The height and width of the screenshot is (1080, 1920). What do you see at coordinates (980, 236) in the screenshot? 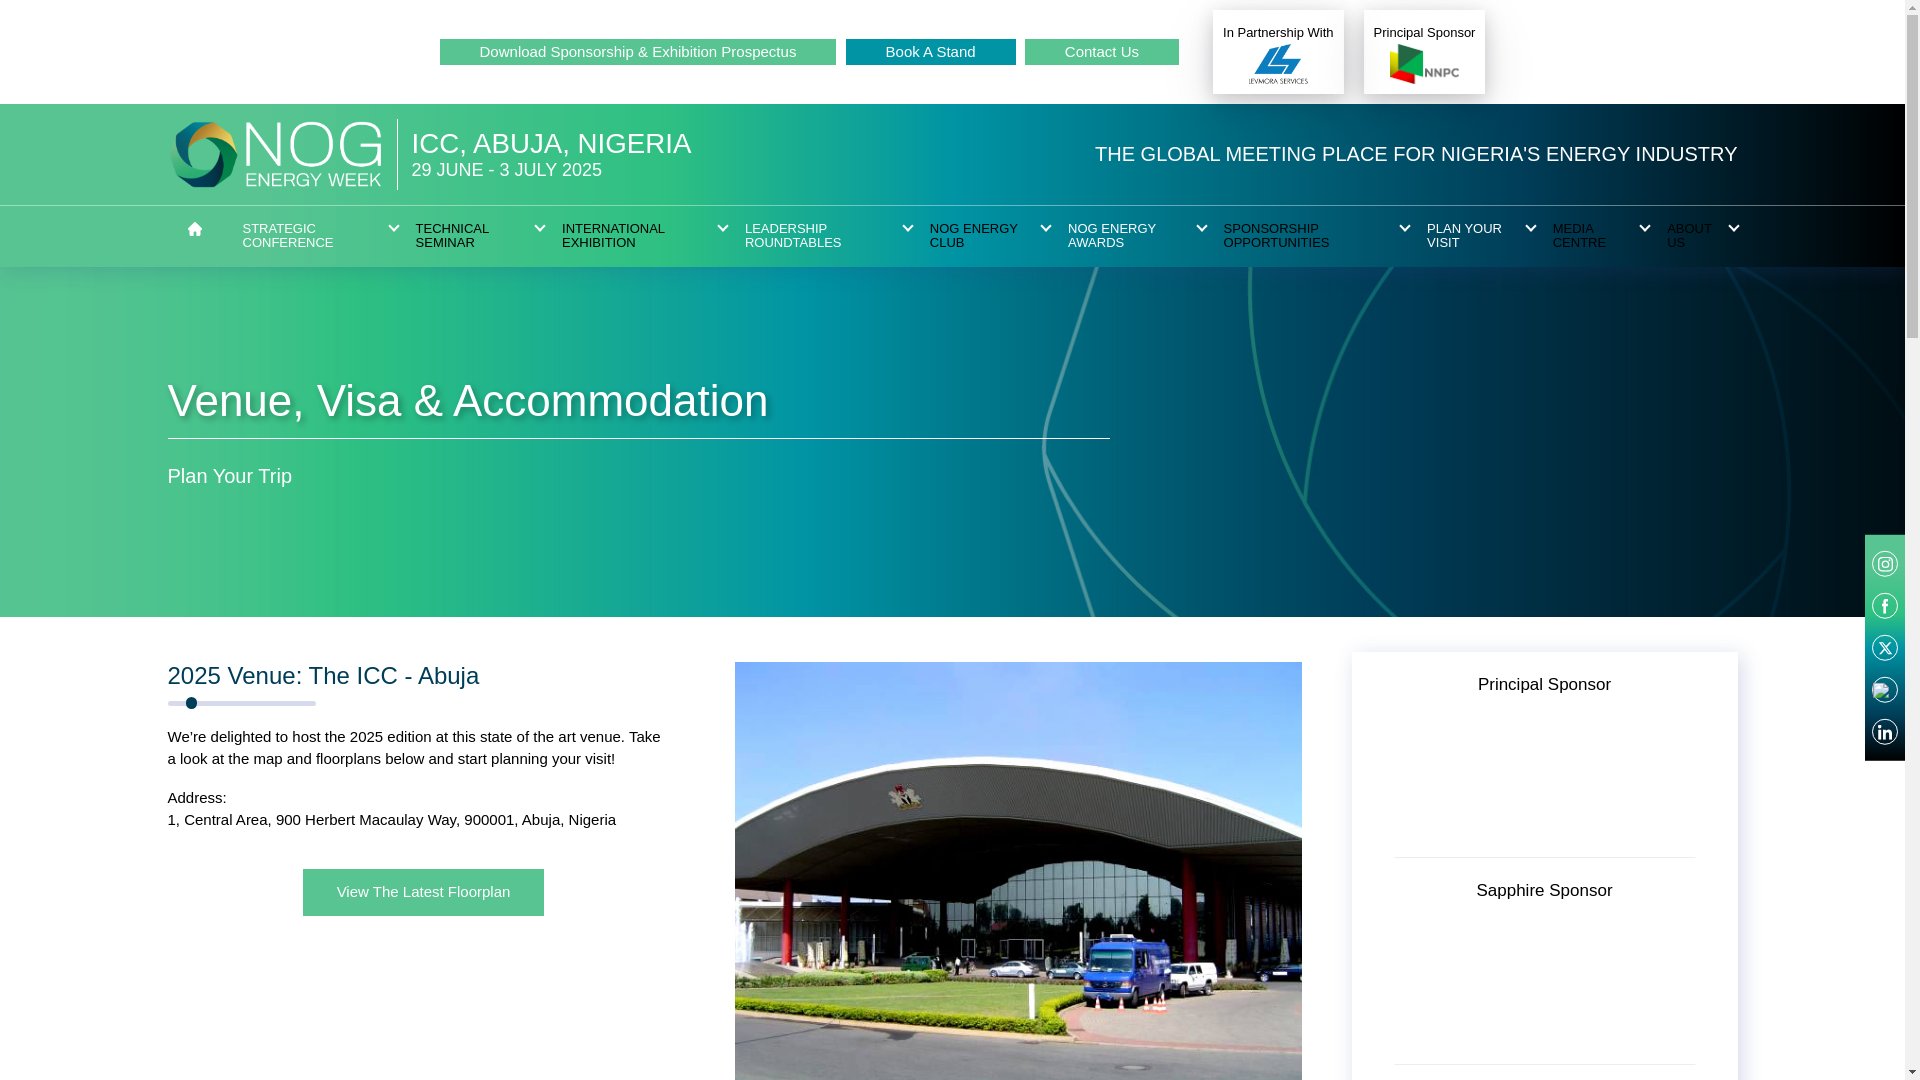
I see `NOG ENERGY CLUB` at bounding box center [980, 236].